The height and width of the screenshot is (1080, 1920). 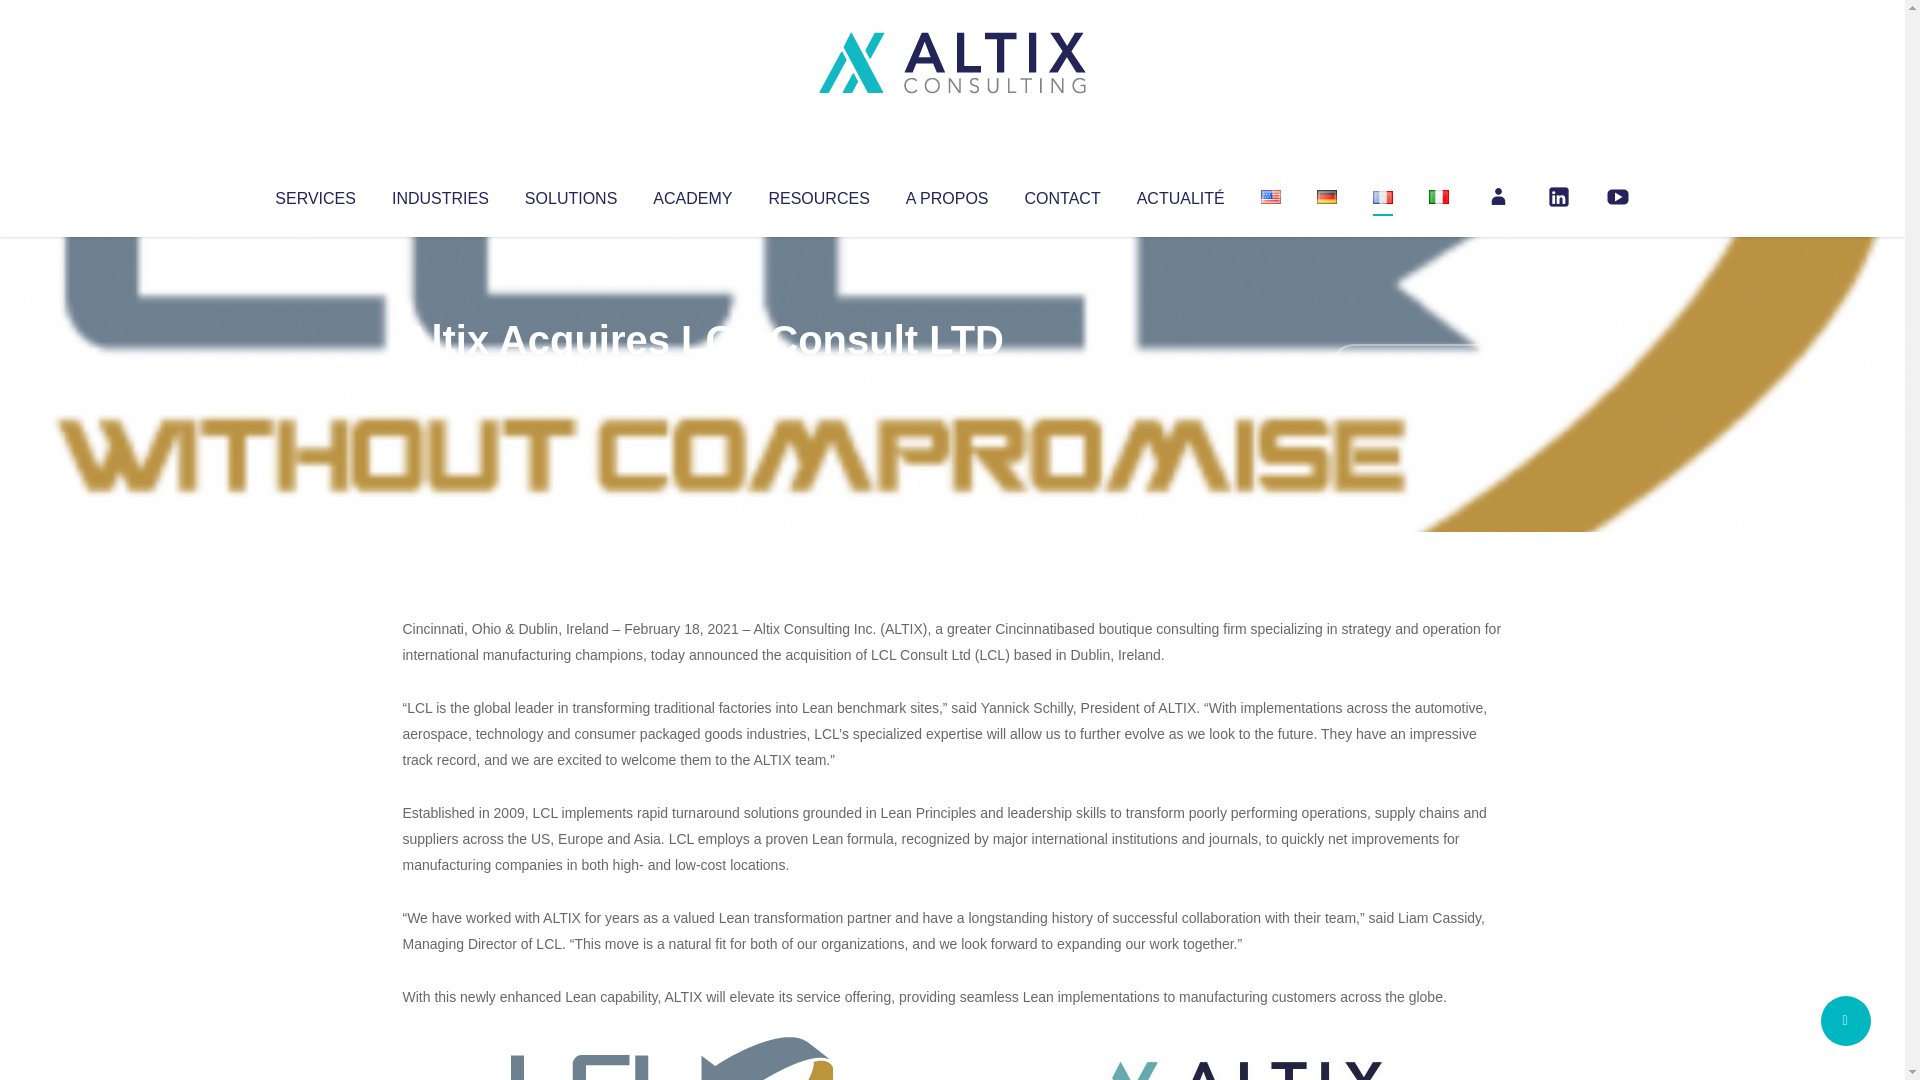 I want to click on INDUSTRIES, so click(x=440, y=194).